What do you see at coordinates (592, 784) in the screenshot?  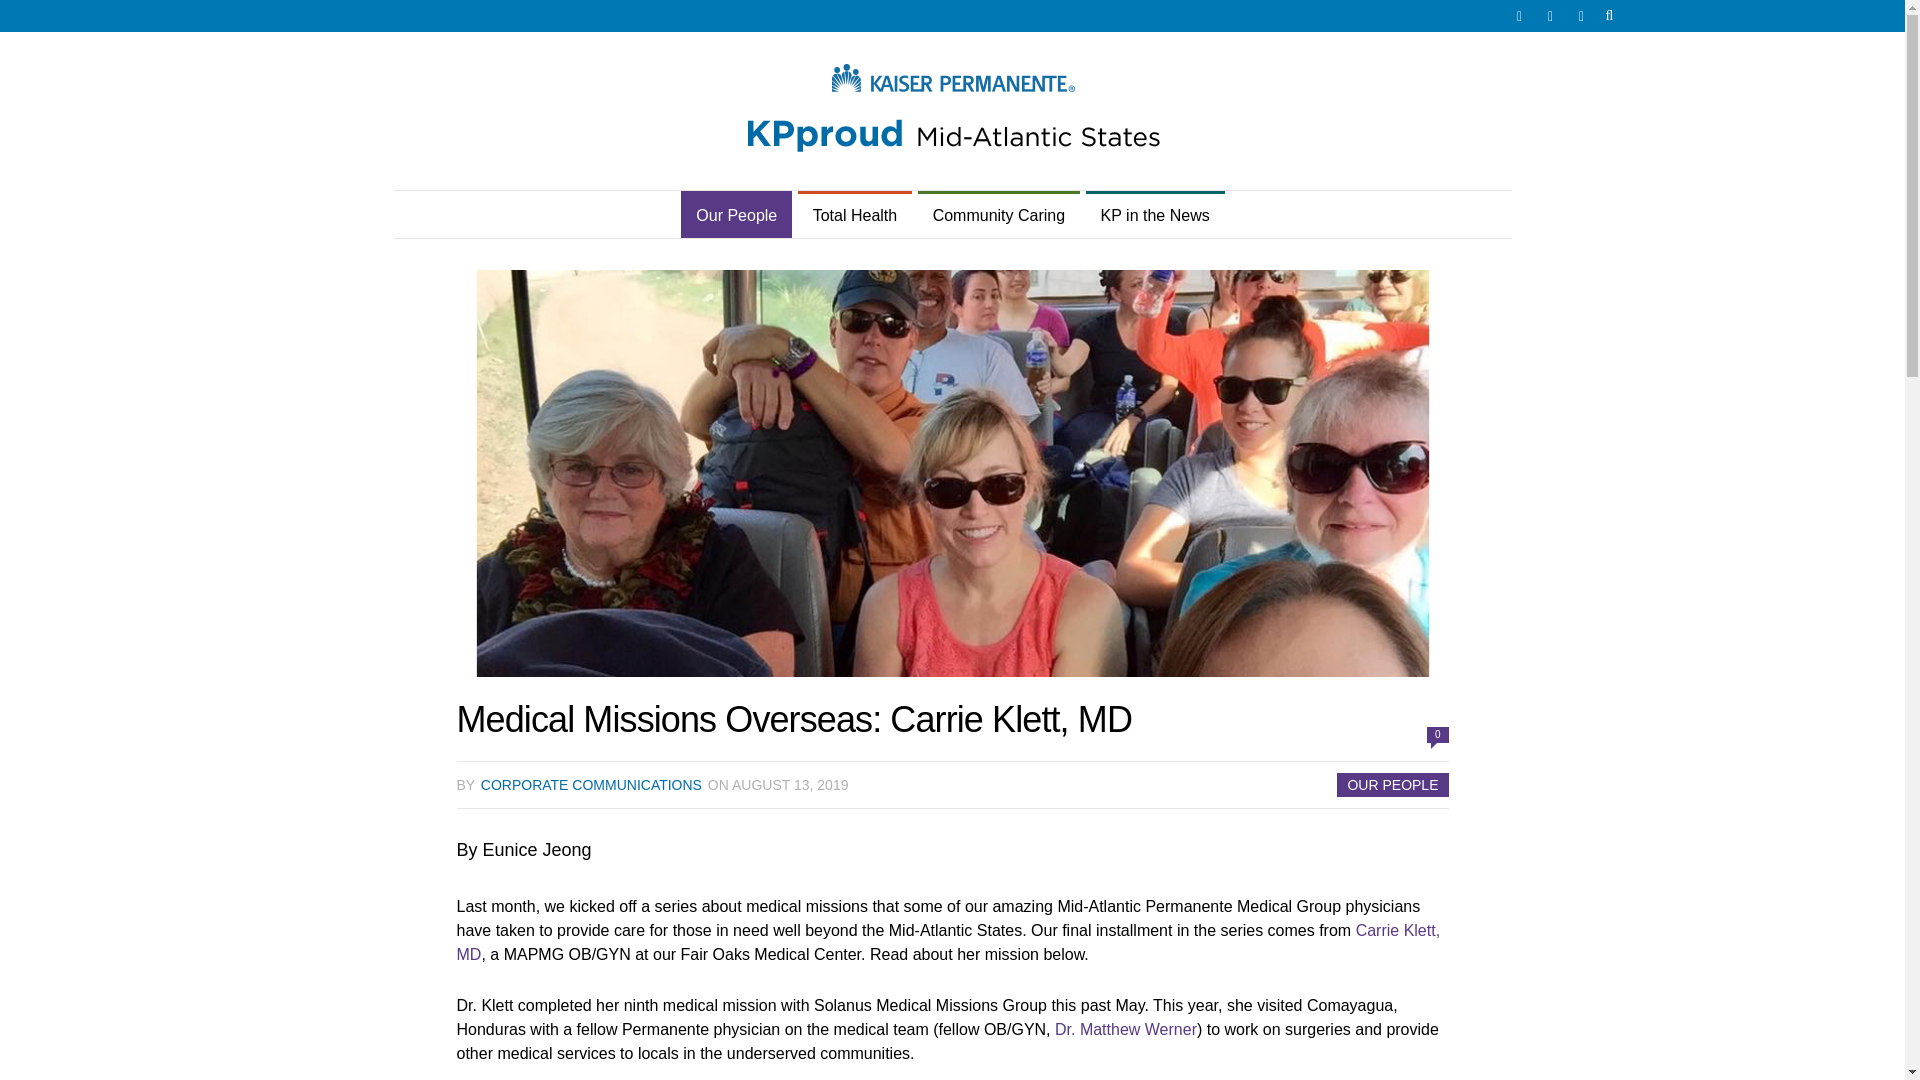 I see `Posts by Corporate Communications` at bounding box center [592, 784].